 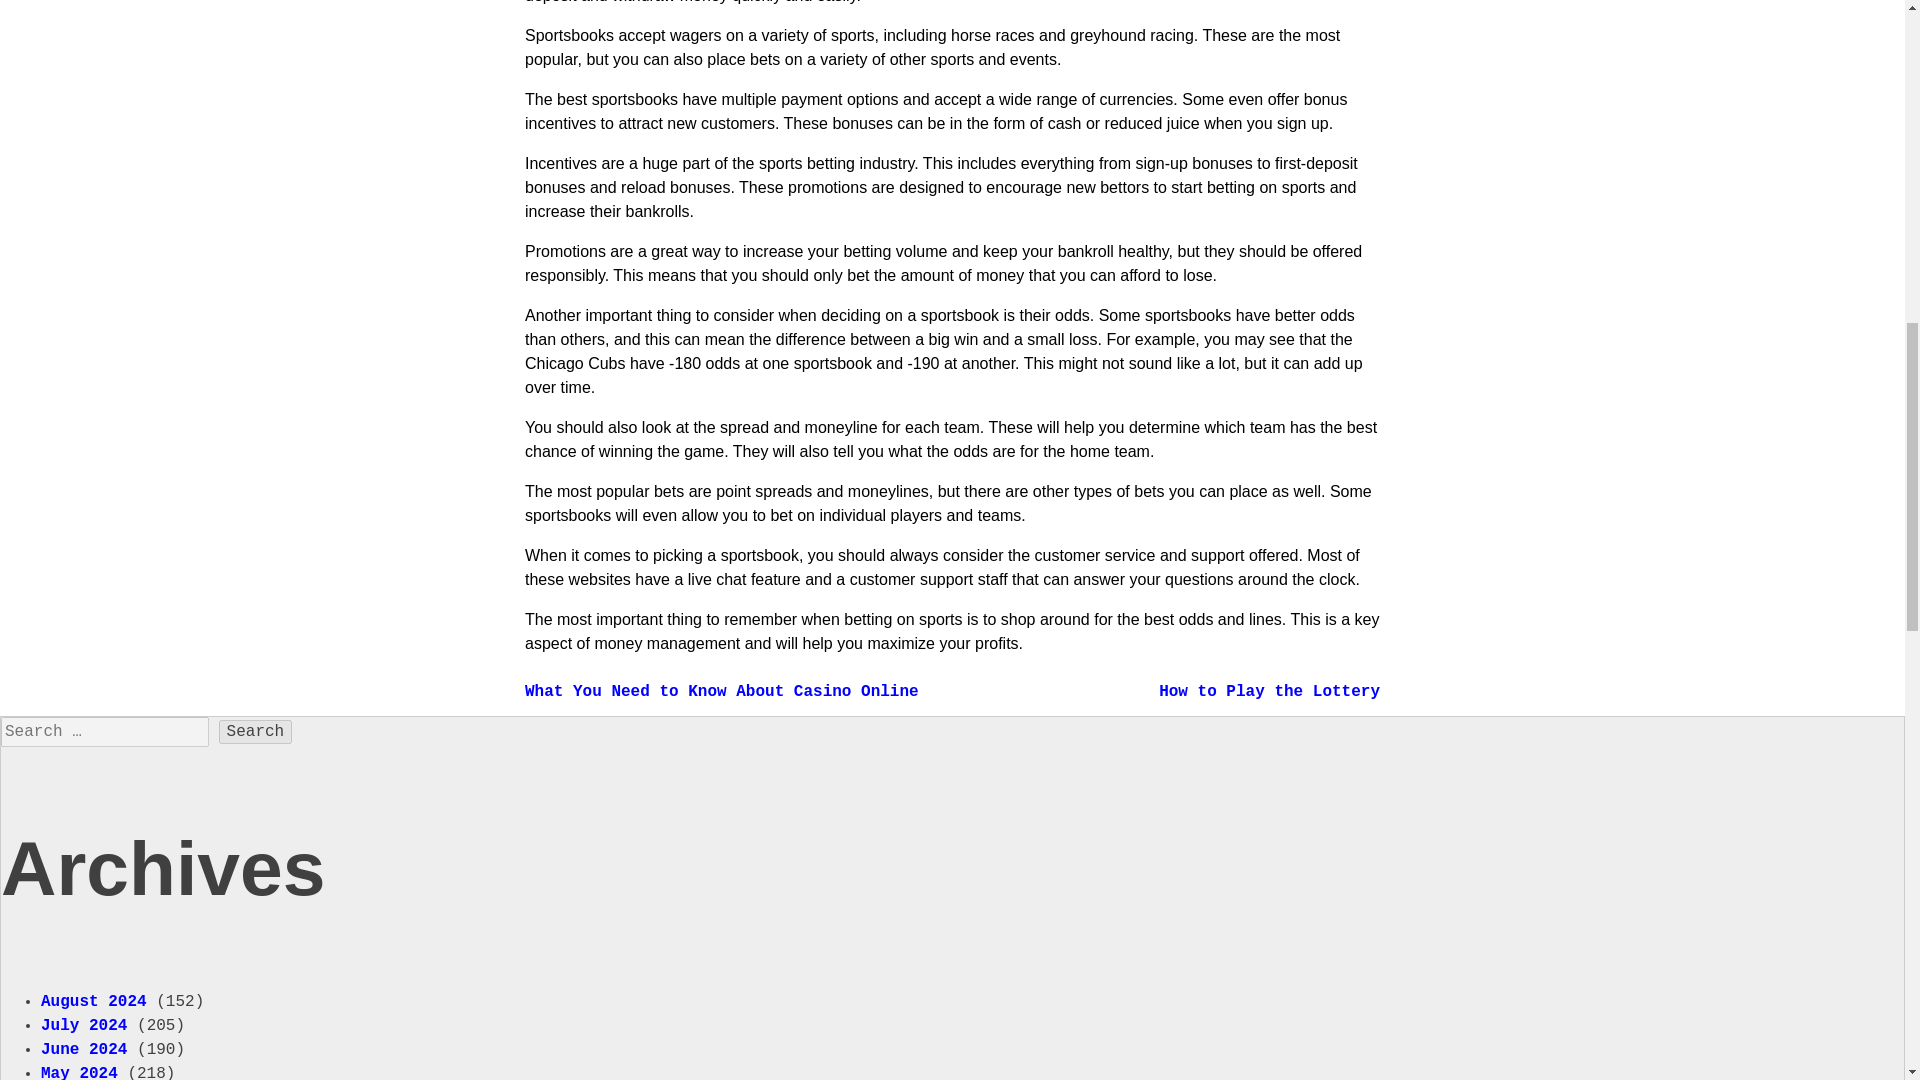 I want to click on What You Need to Know About Casino Online, so click(x=722, y=691).